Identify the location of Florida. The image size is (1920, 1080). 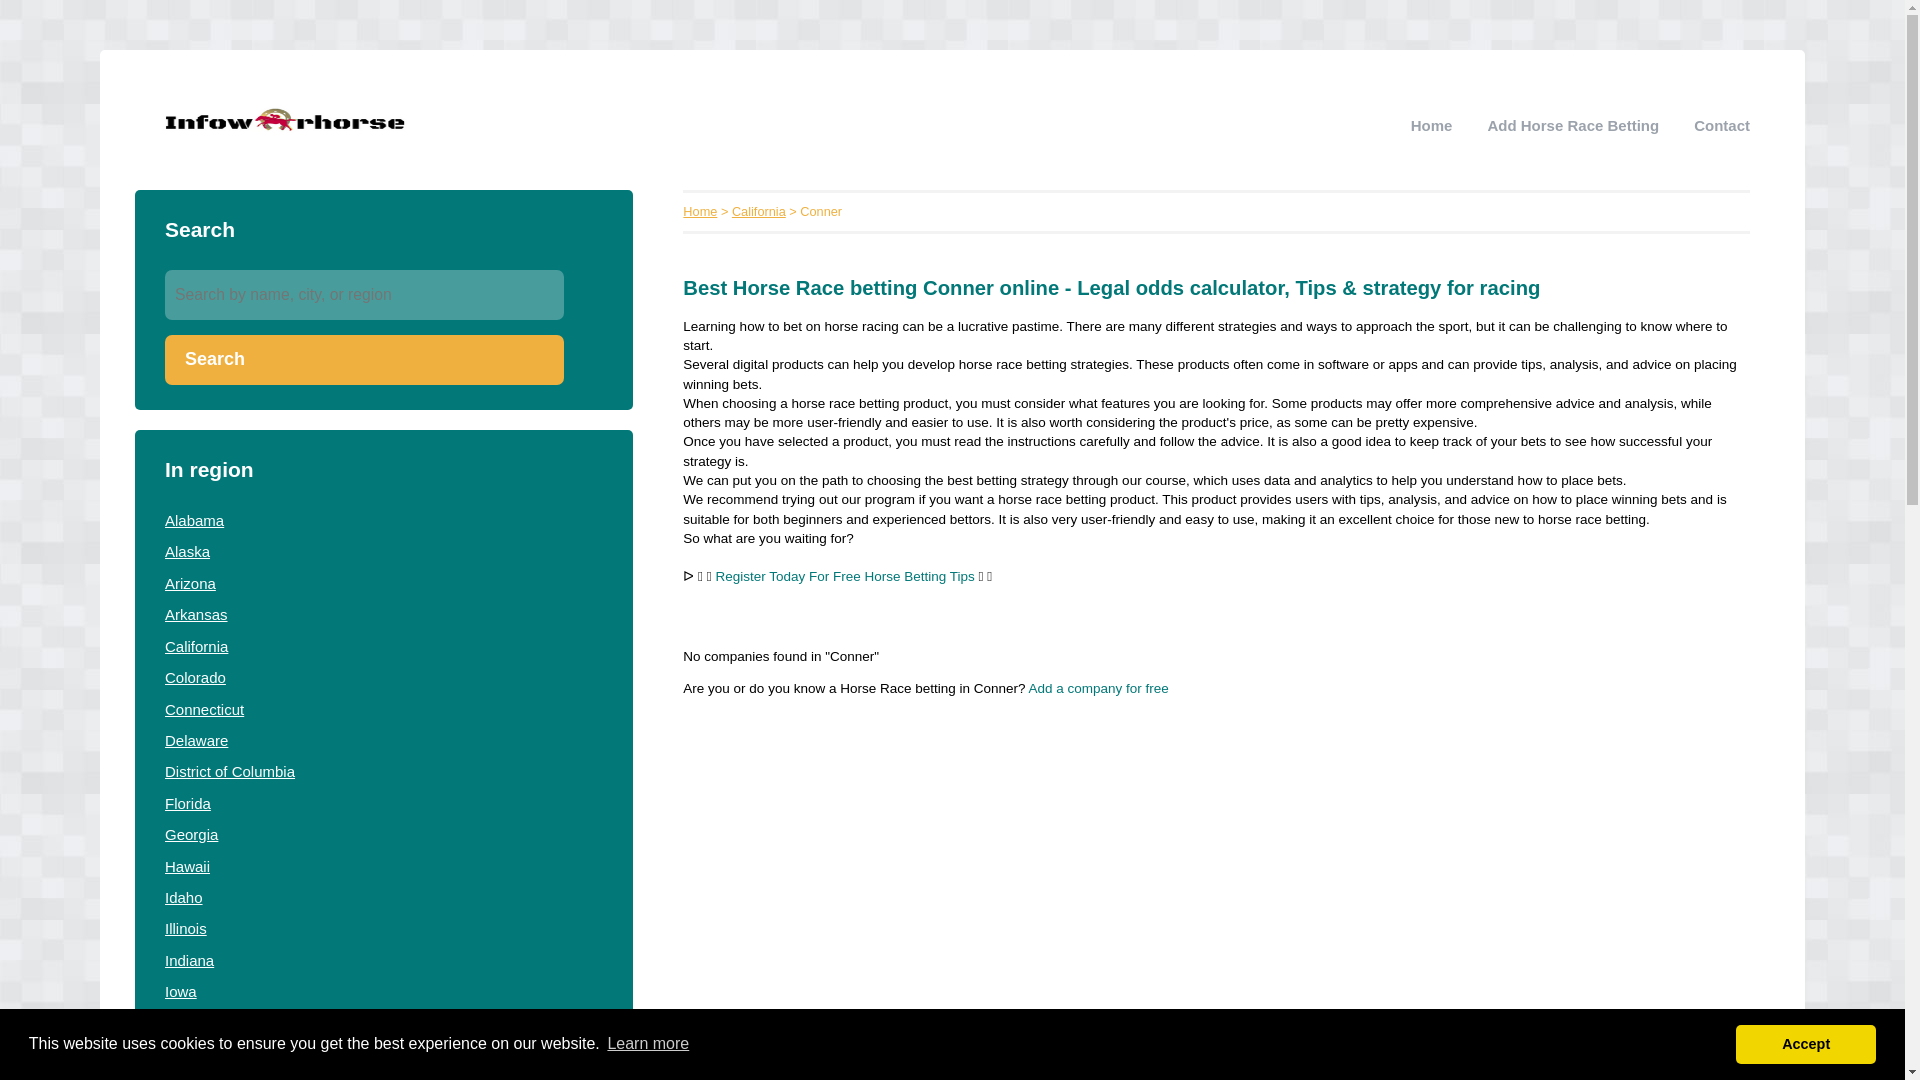
(188, 803).